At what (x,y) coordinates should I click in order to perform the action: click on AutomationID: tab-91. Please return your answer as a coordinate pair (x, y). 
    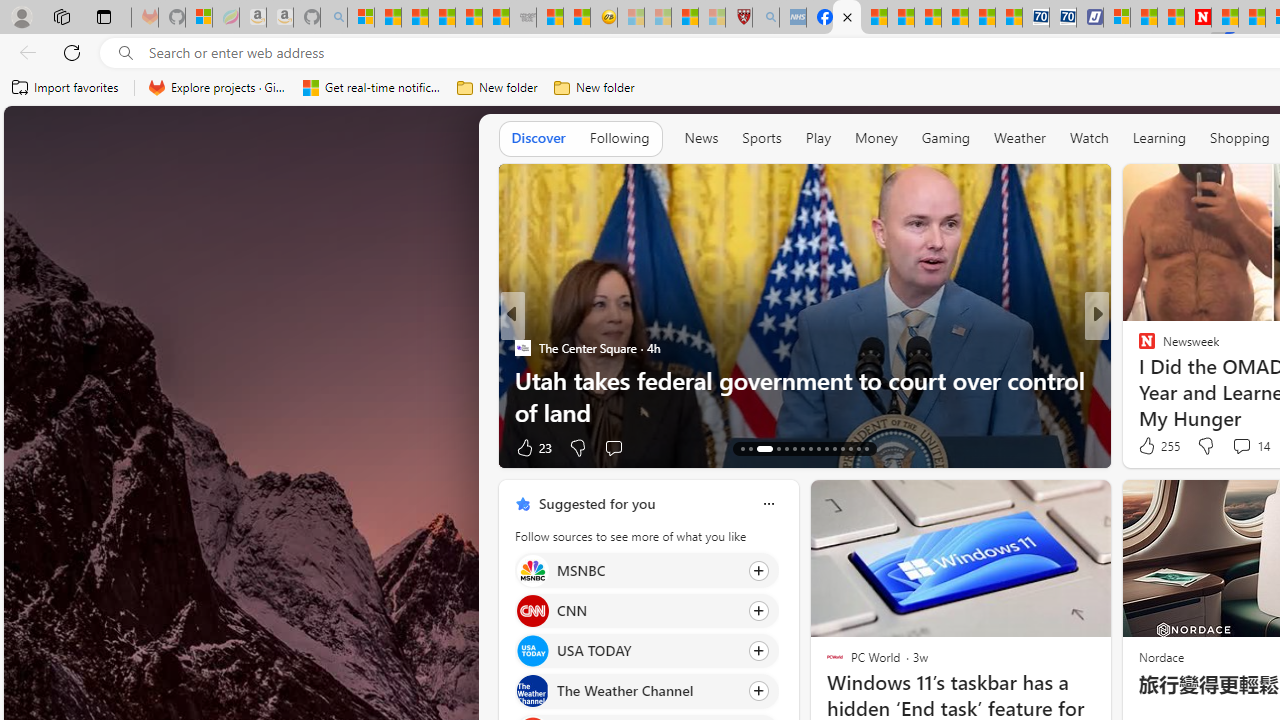
    Looking at the image, I should click on (858, 448).